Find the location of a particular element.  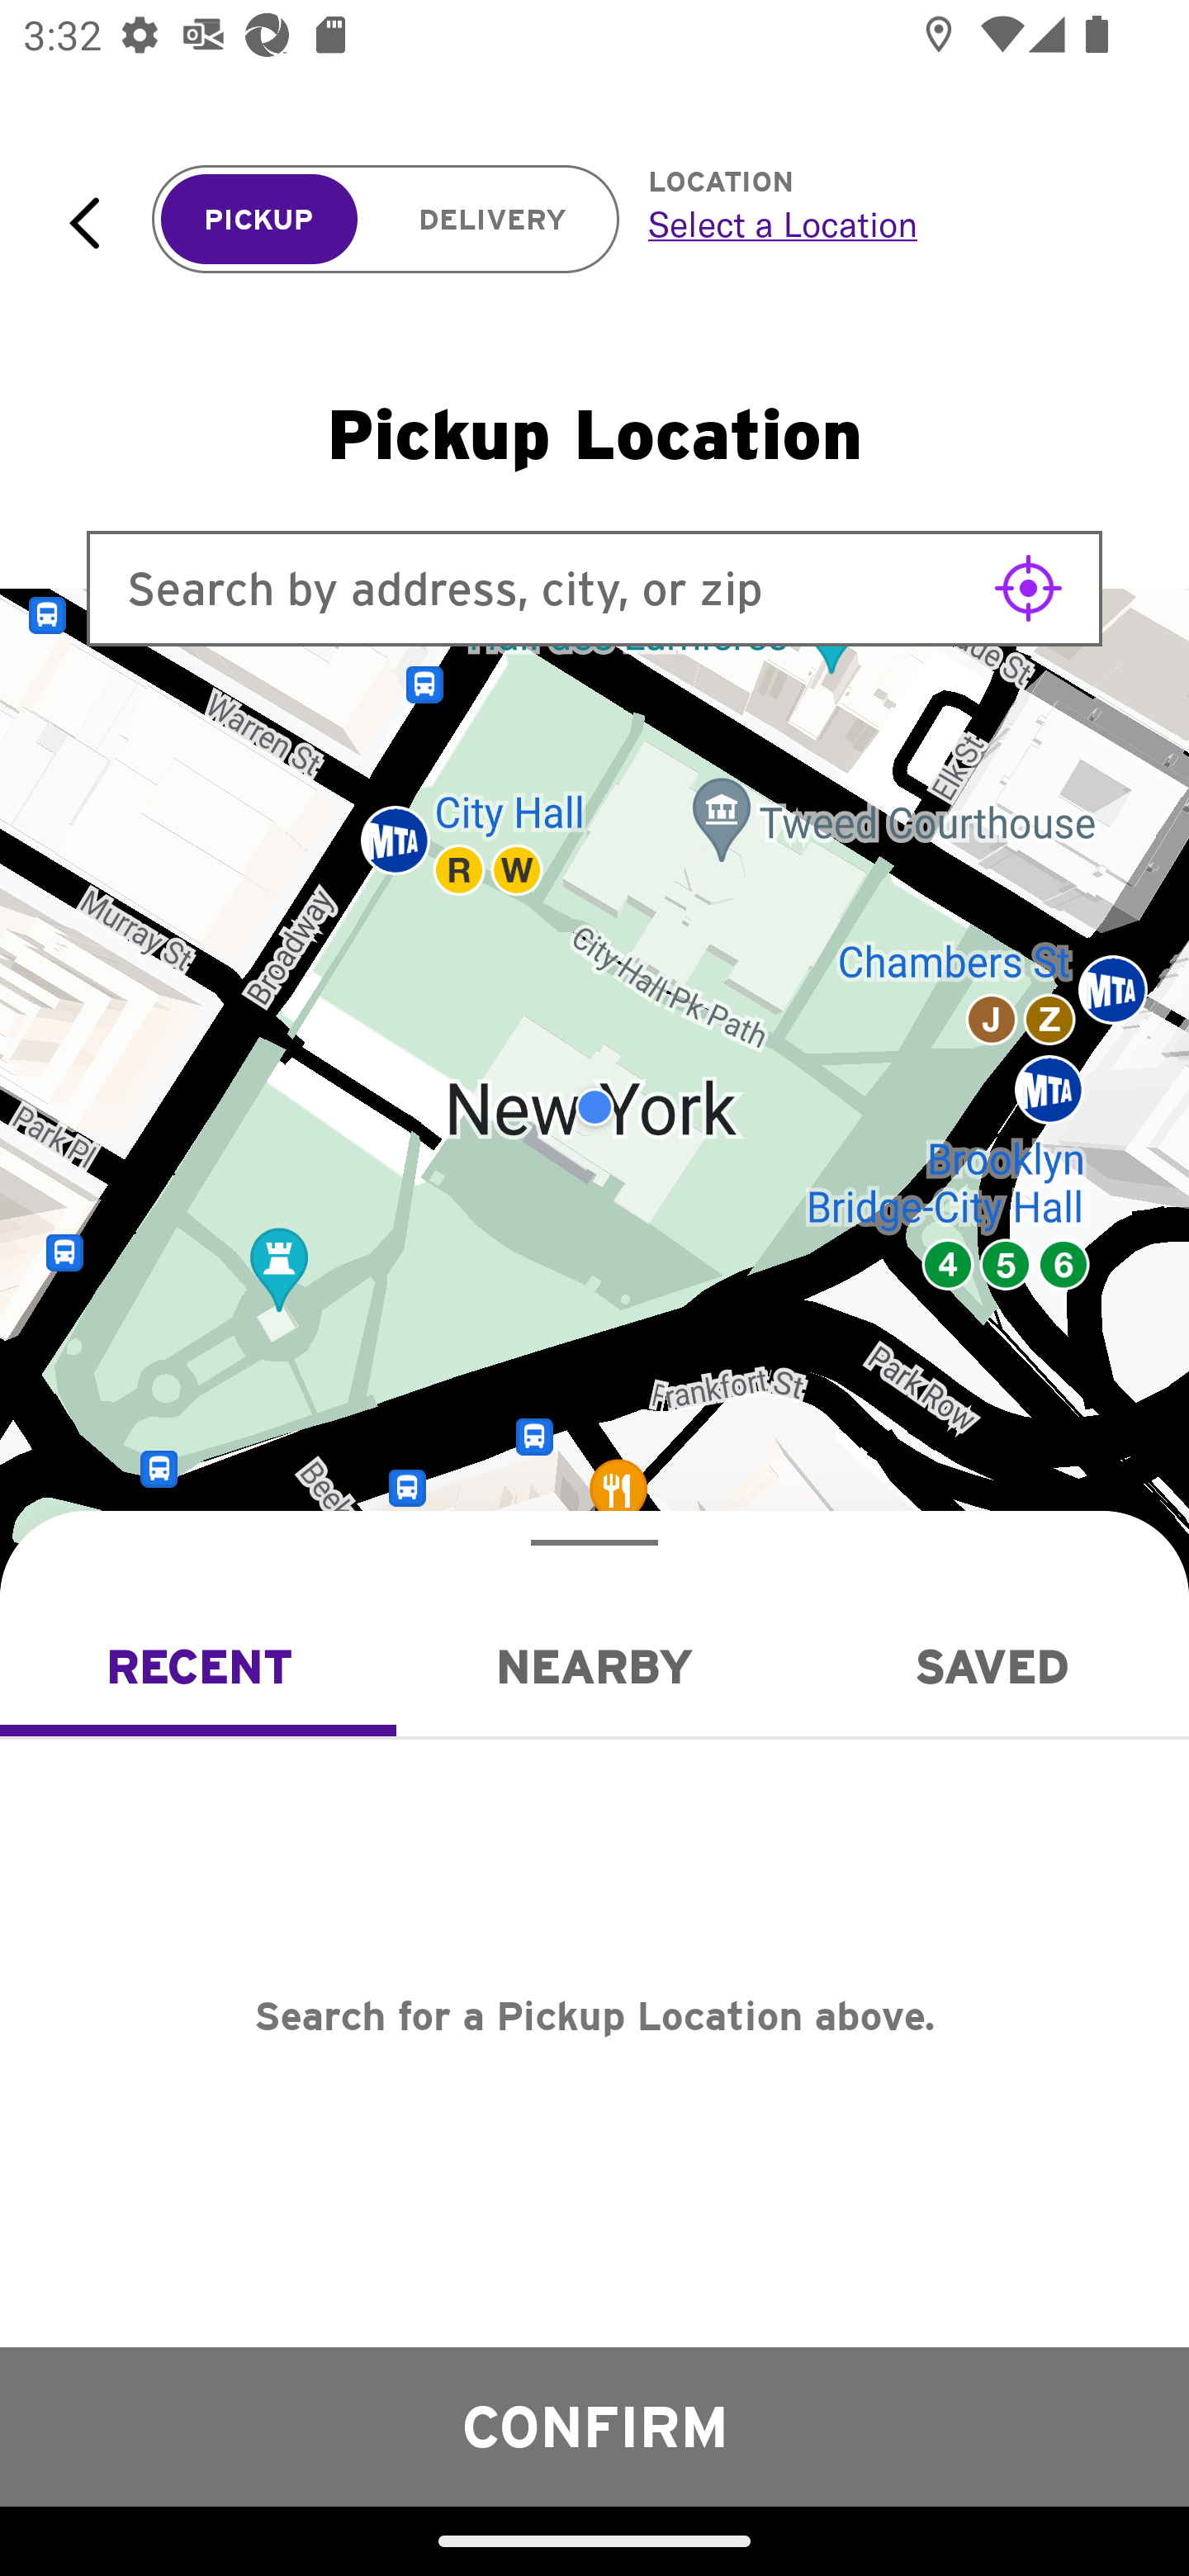

Search by address, city, or zip is located at coordinates (594, 588).